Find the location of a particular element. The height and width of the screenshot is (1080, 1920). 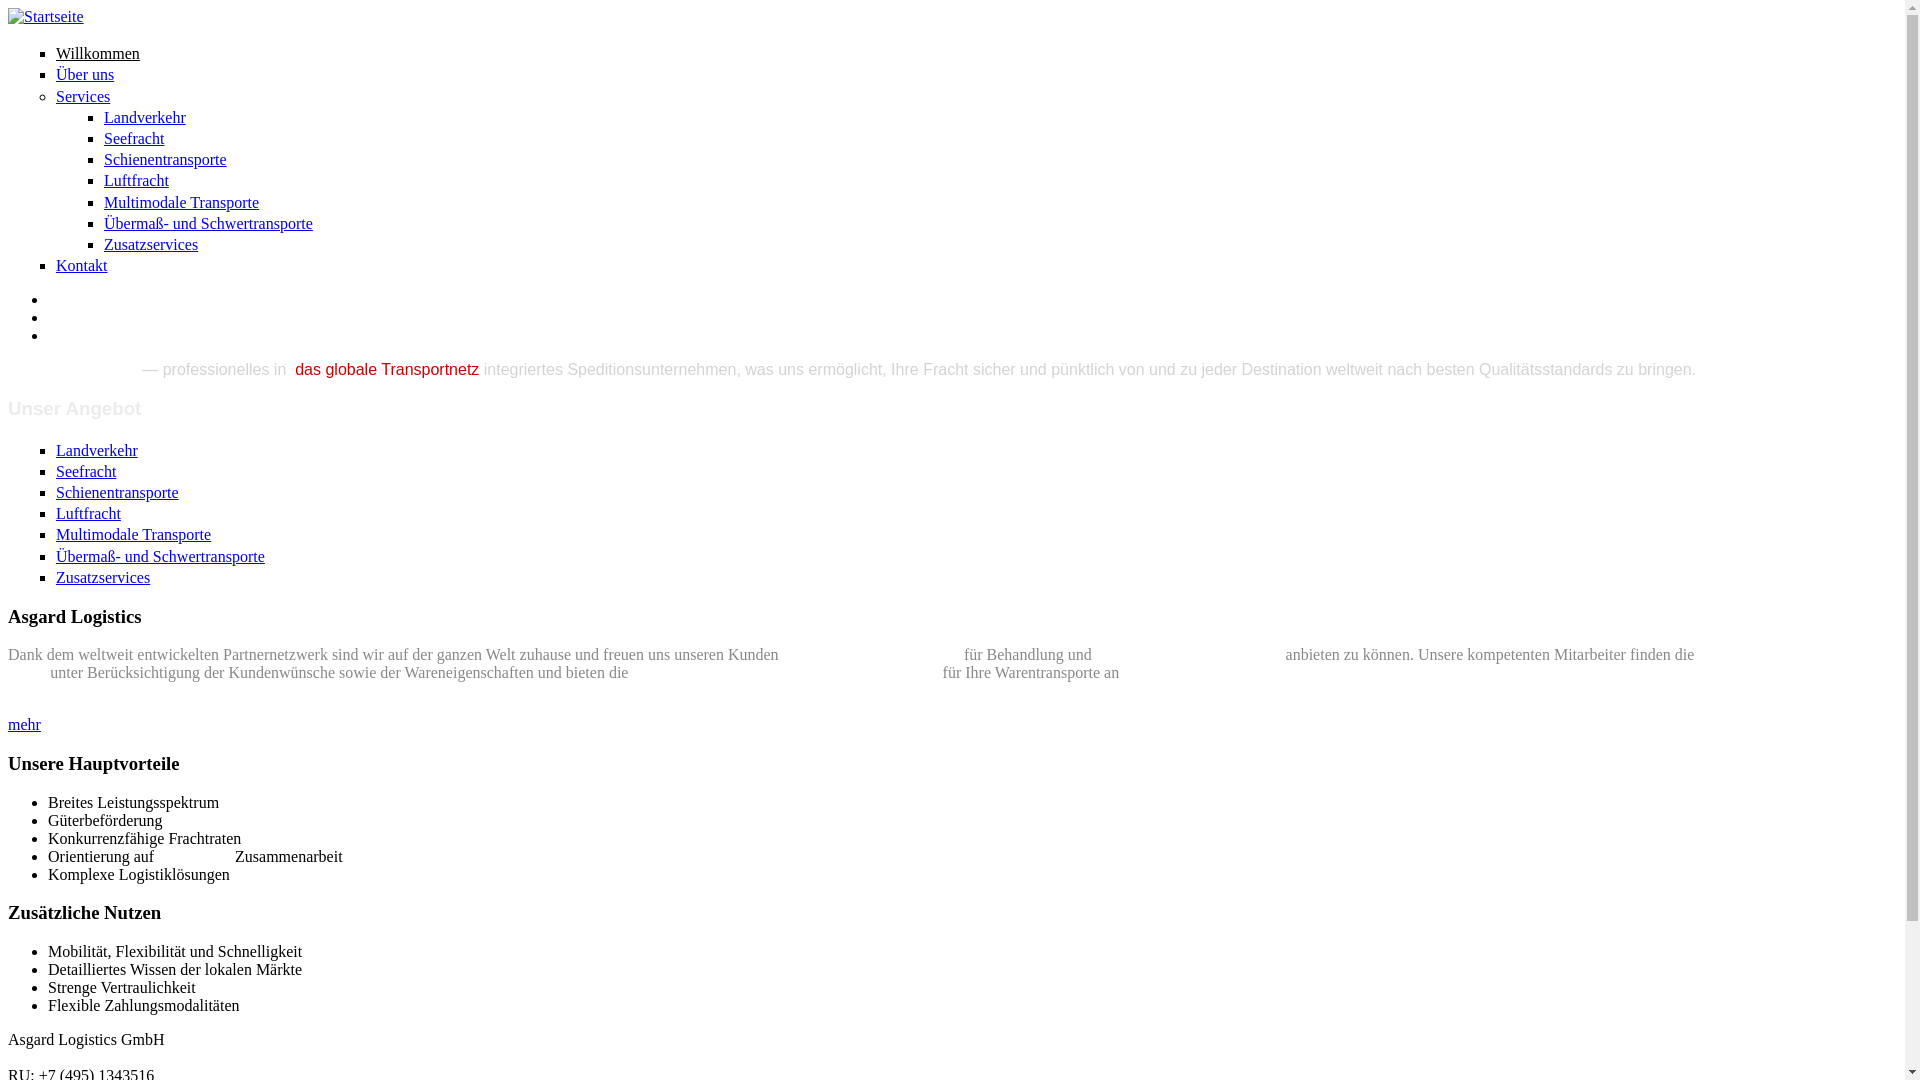

Multimodale Transporte is located at coordinates (134, 534).